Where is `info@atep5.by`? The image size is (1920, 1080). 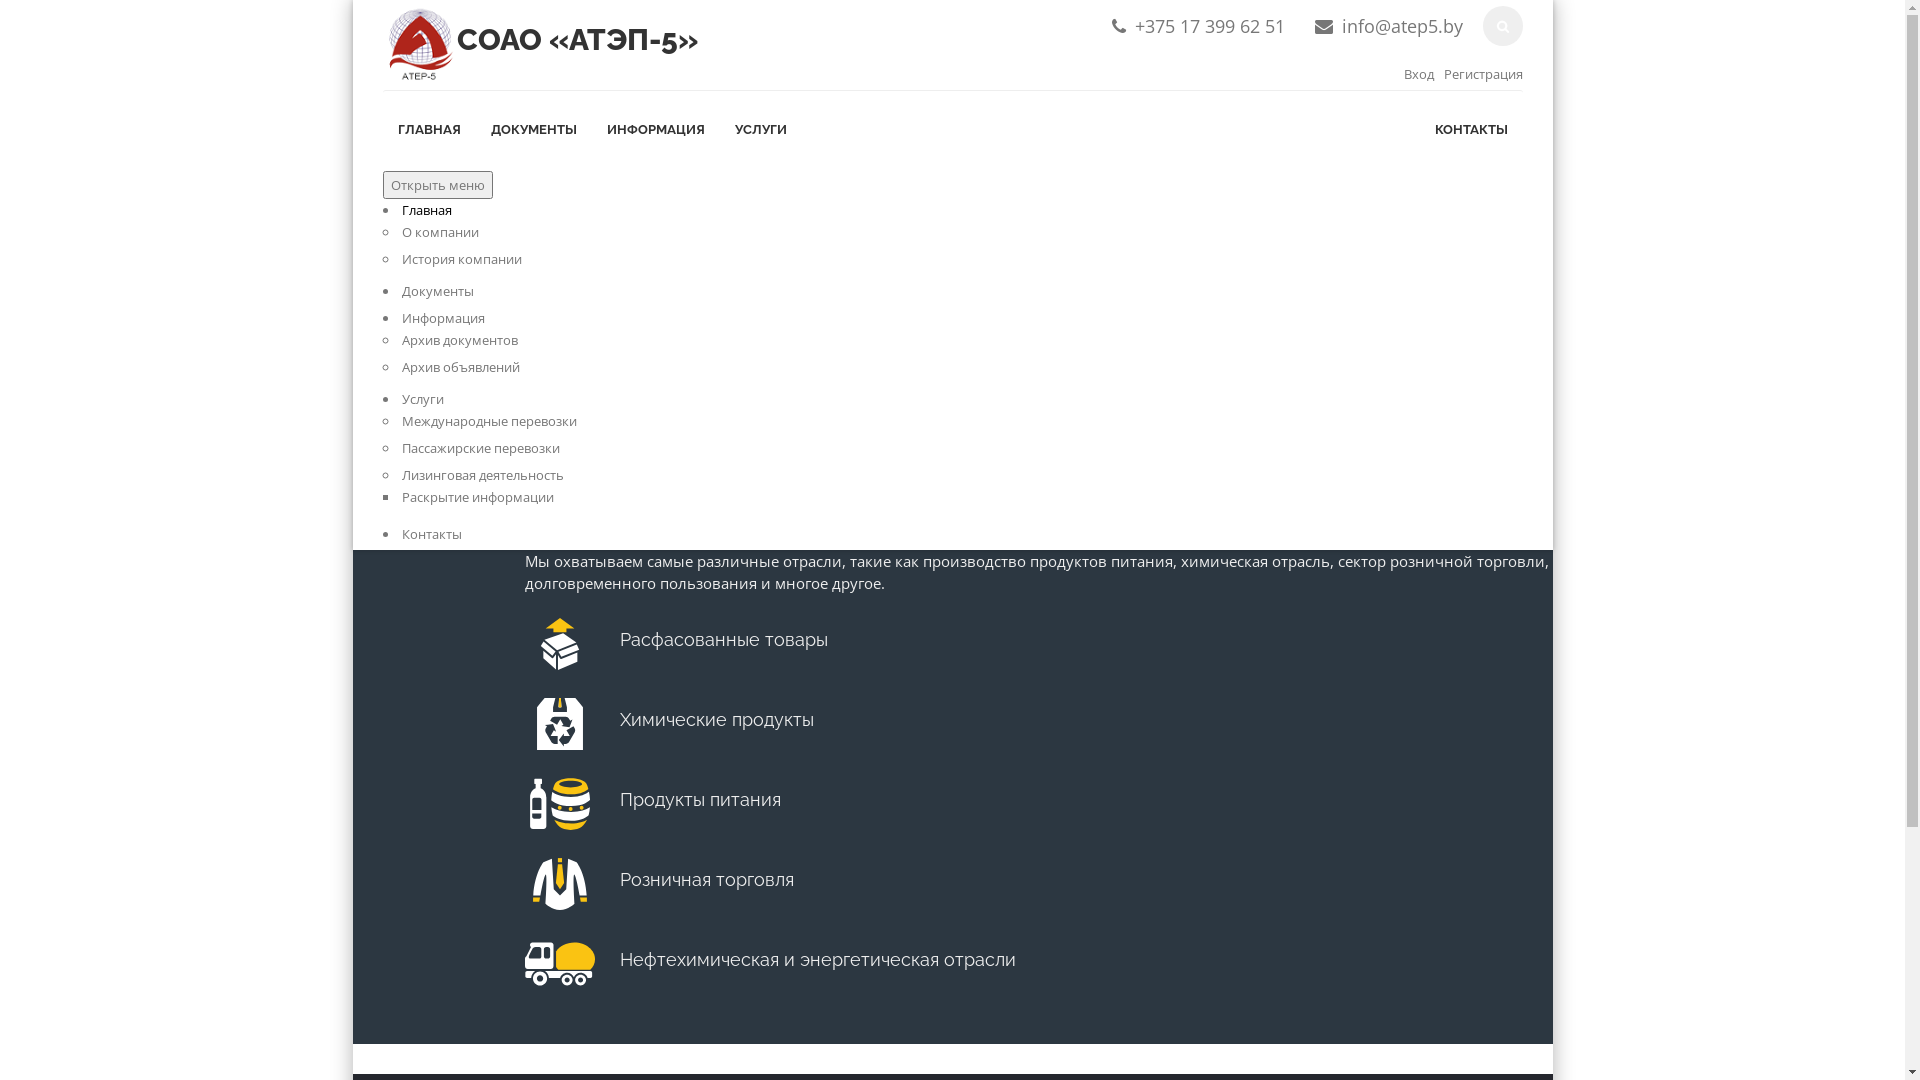 info@atep5.by is located at coordinates (1402, 26).